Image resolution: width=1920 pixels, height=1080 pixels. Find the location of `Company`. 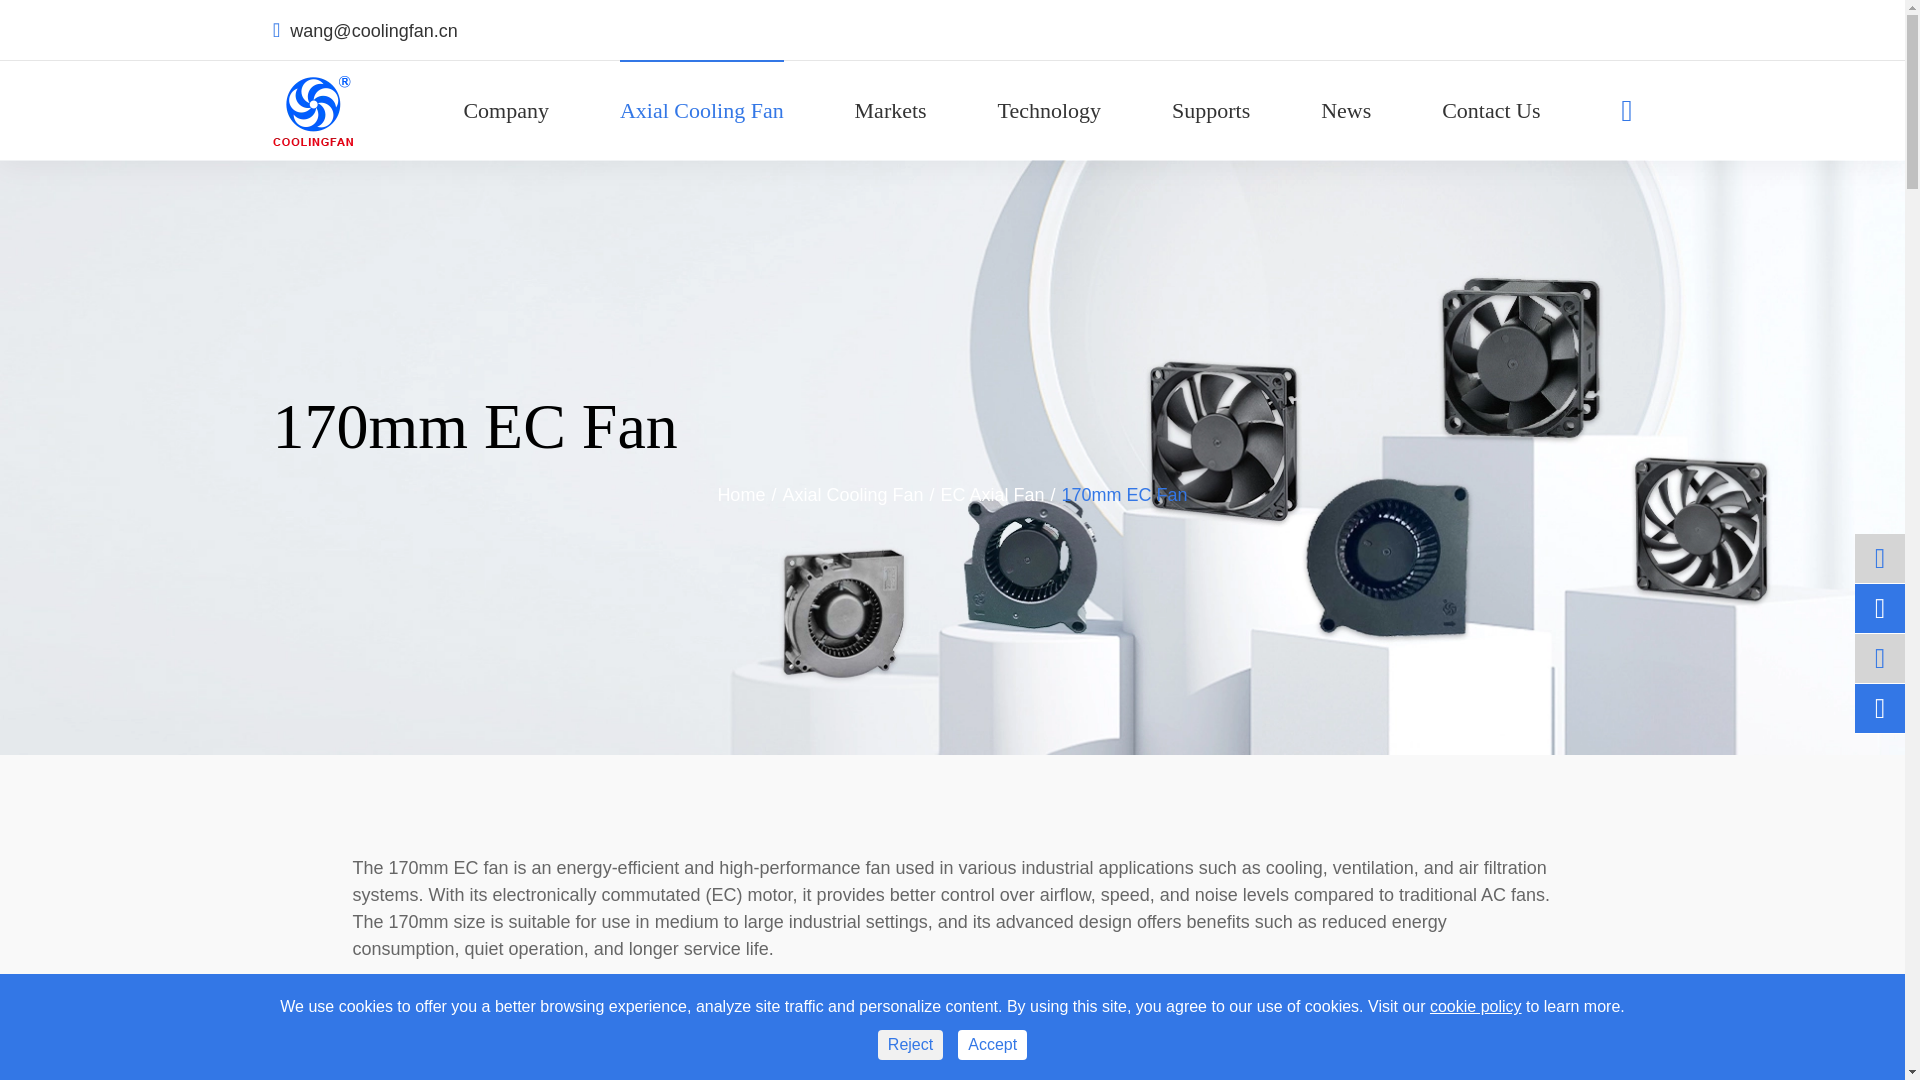

Company is located at coordinates (506, 110).